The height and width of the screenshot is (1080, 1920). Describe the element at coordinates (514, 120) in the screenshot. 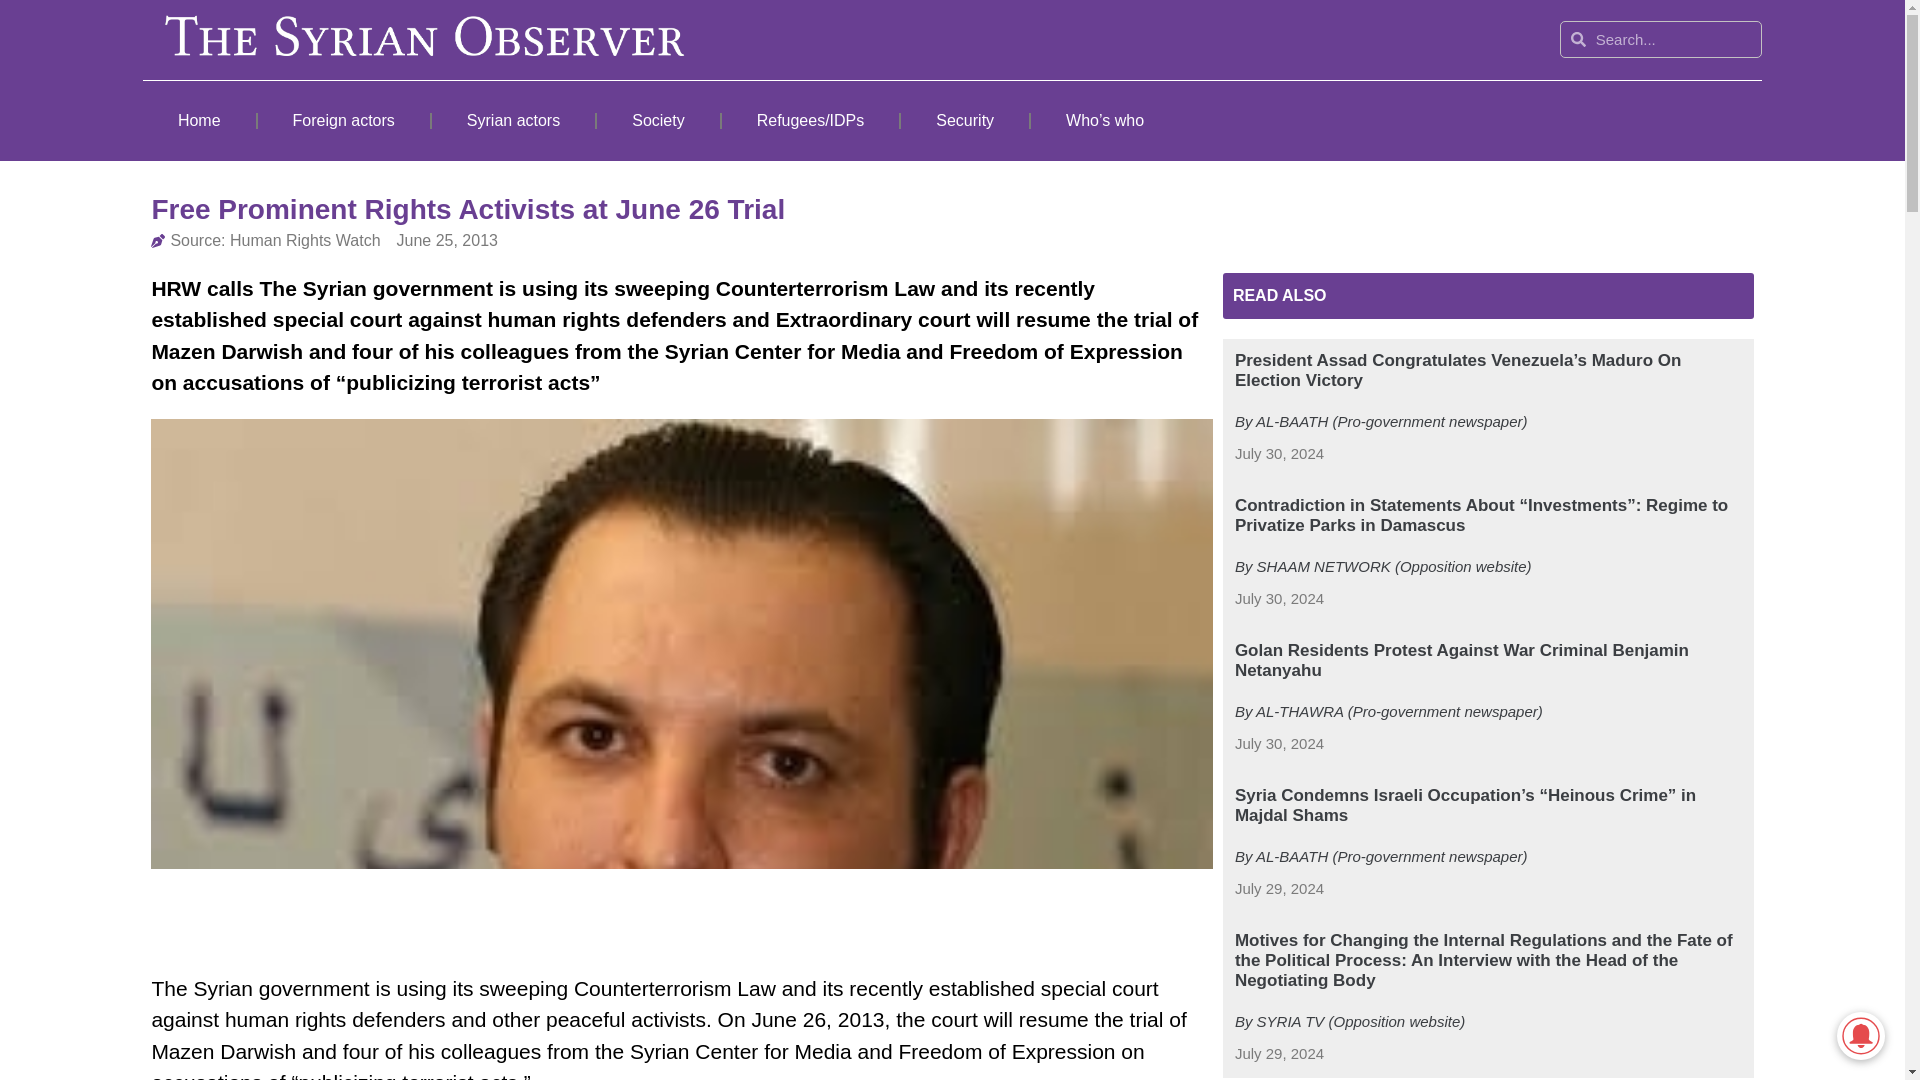

I see `Syrian actors` at that location.